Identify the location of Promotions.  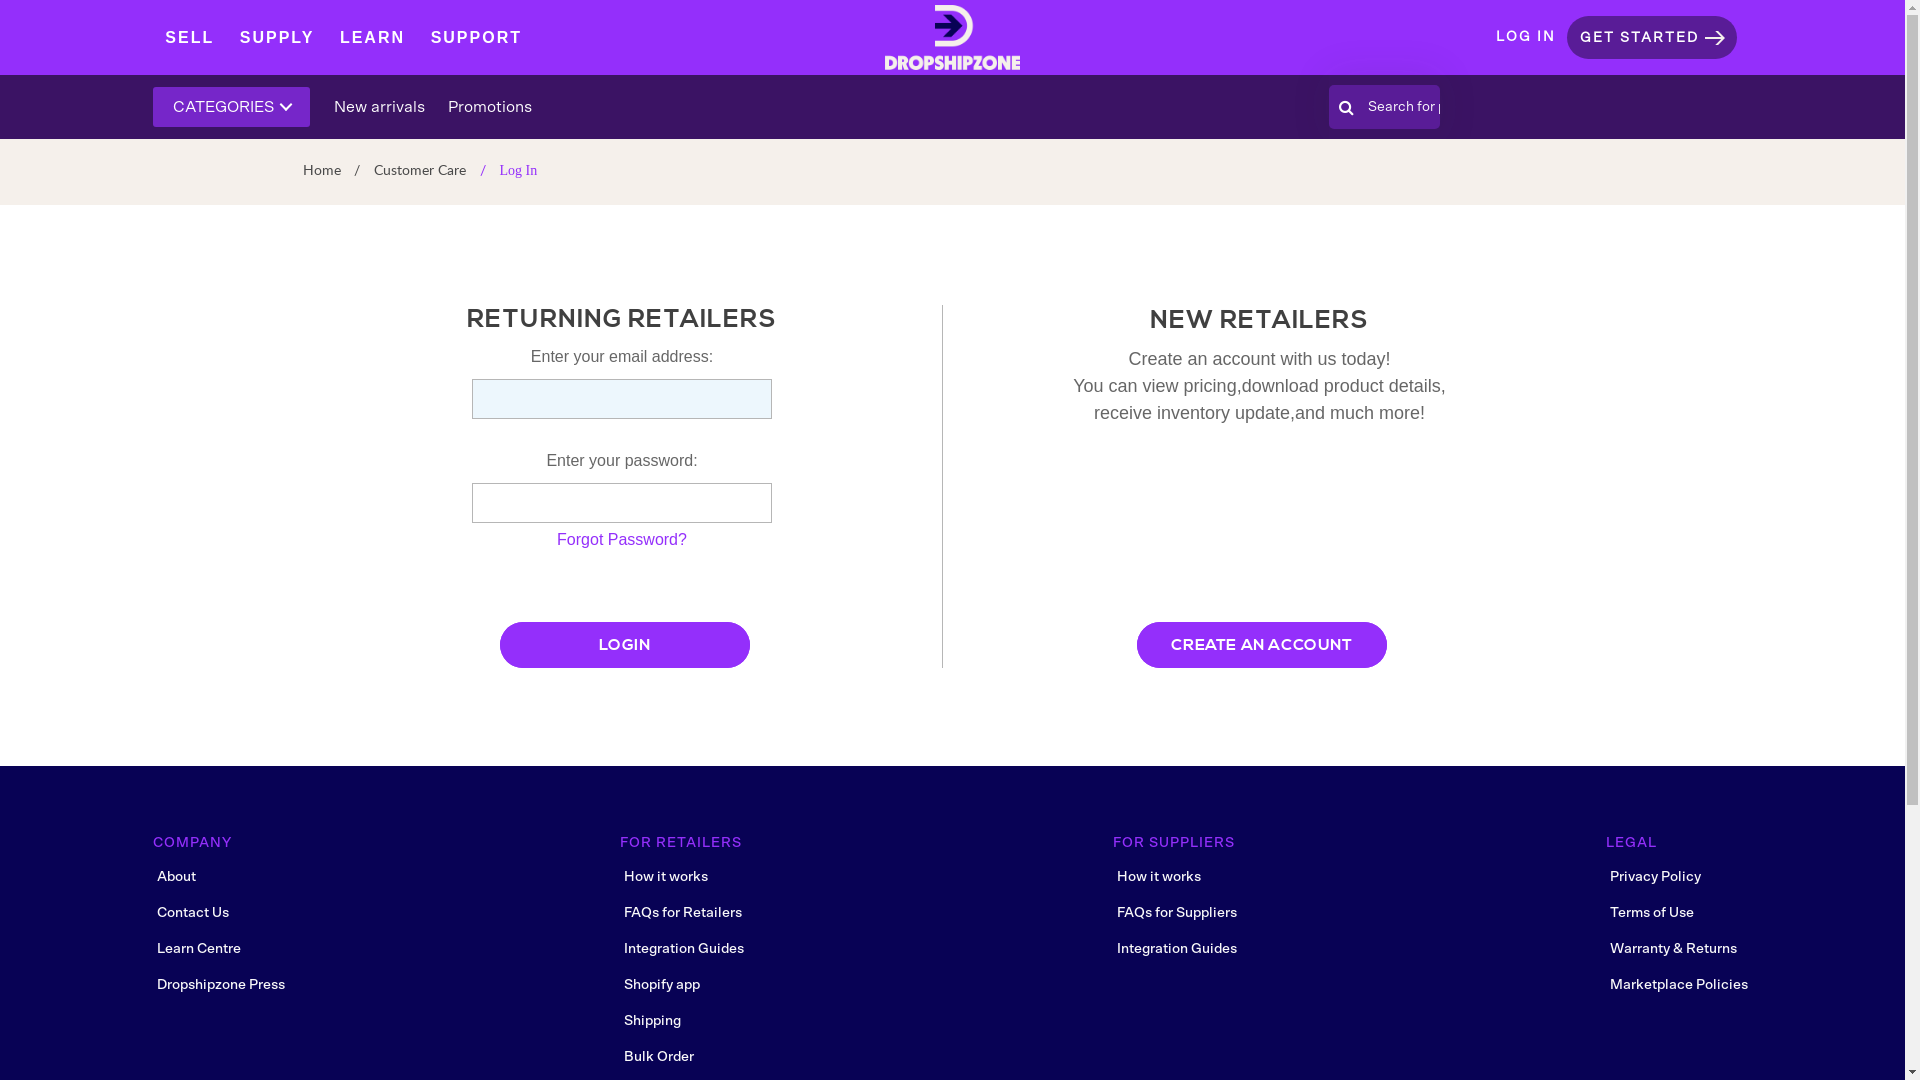
(490, 106).